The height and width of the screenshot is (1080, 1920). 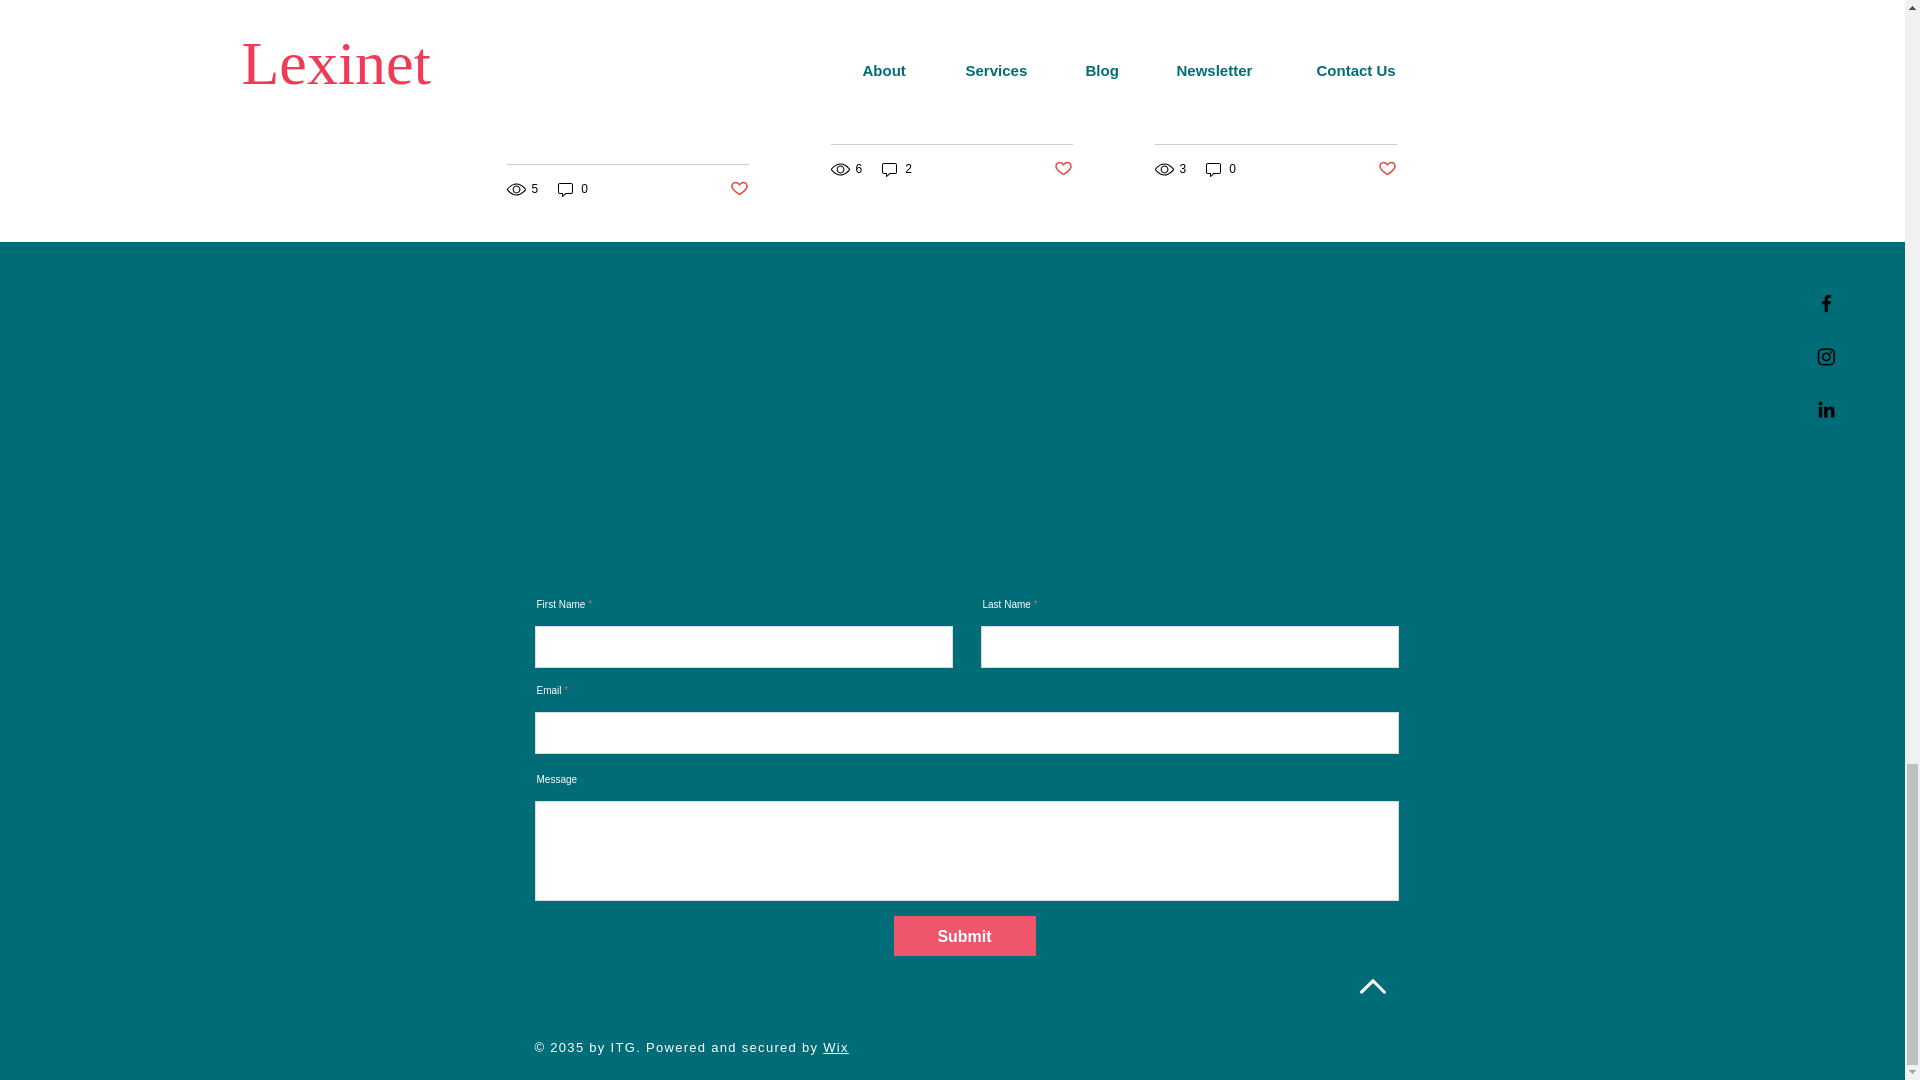 What do you see at coordinates (896, 169) in the screenshot?
I see `2` at bounding box center [896, 169].